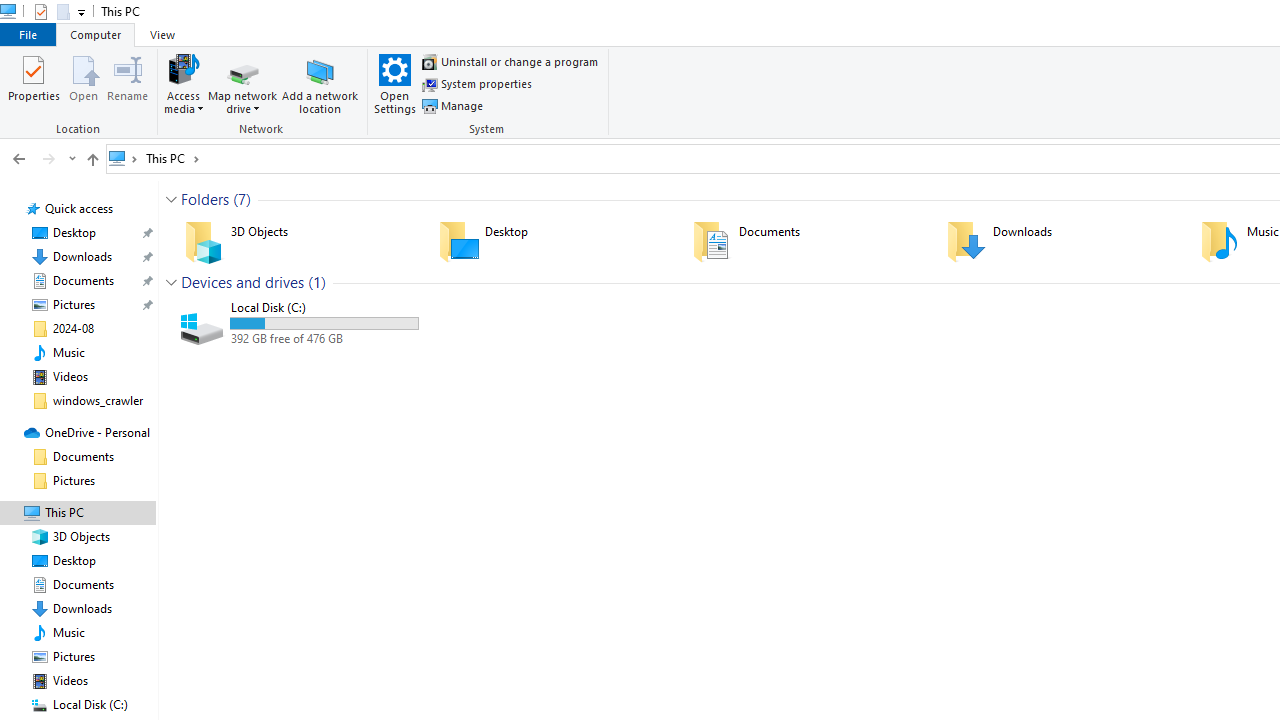 The image size is (1280, 720). Describe the element at coordinates (395, 84) in the screenshot. I see `Open Settings` at that location.